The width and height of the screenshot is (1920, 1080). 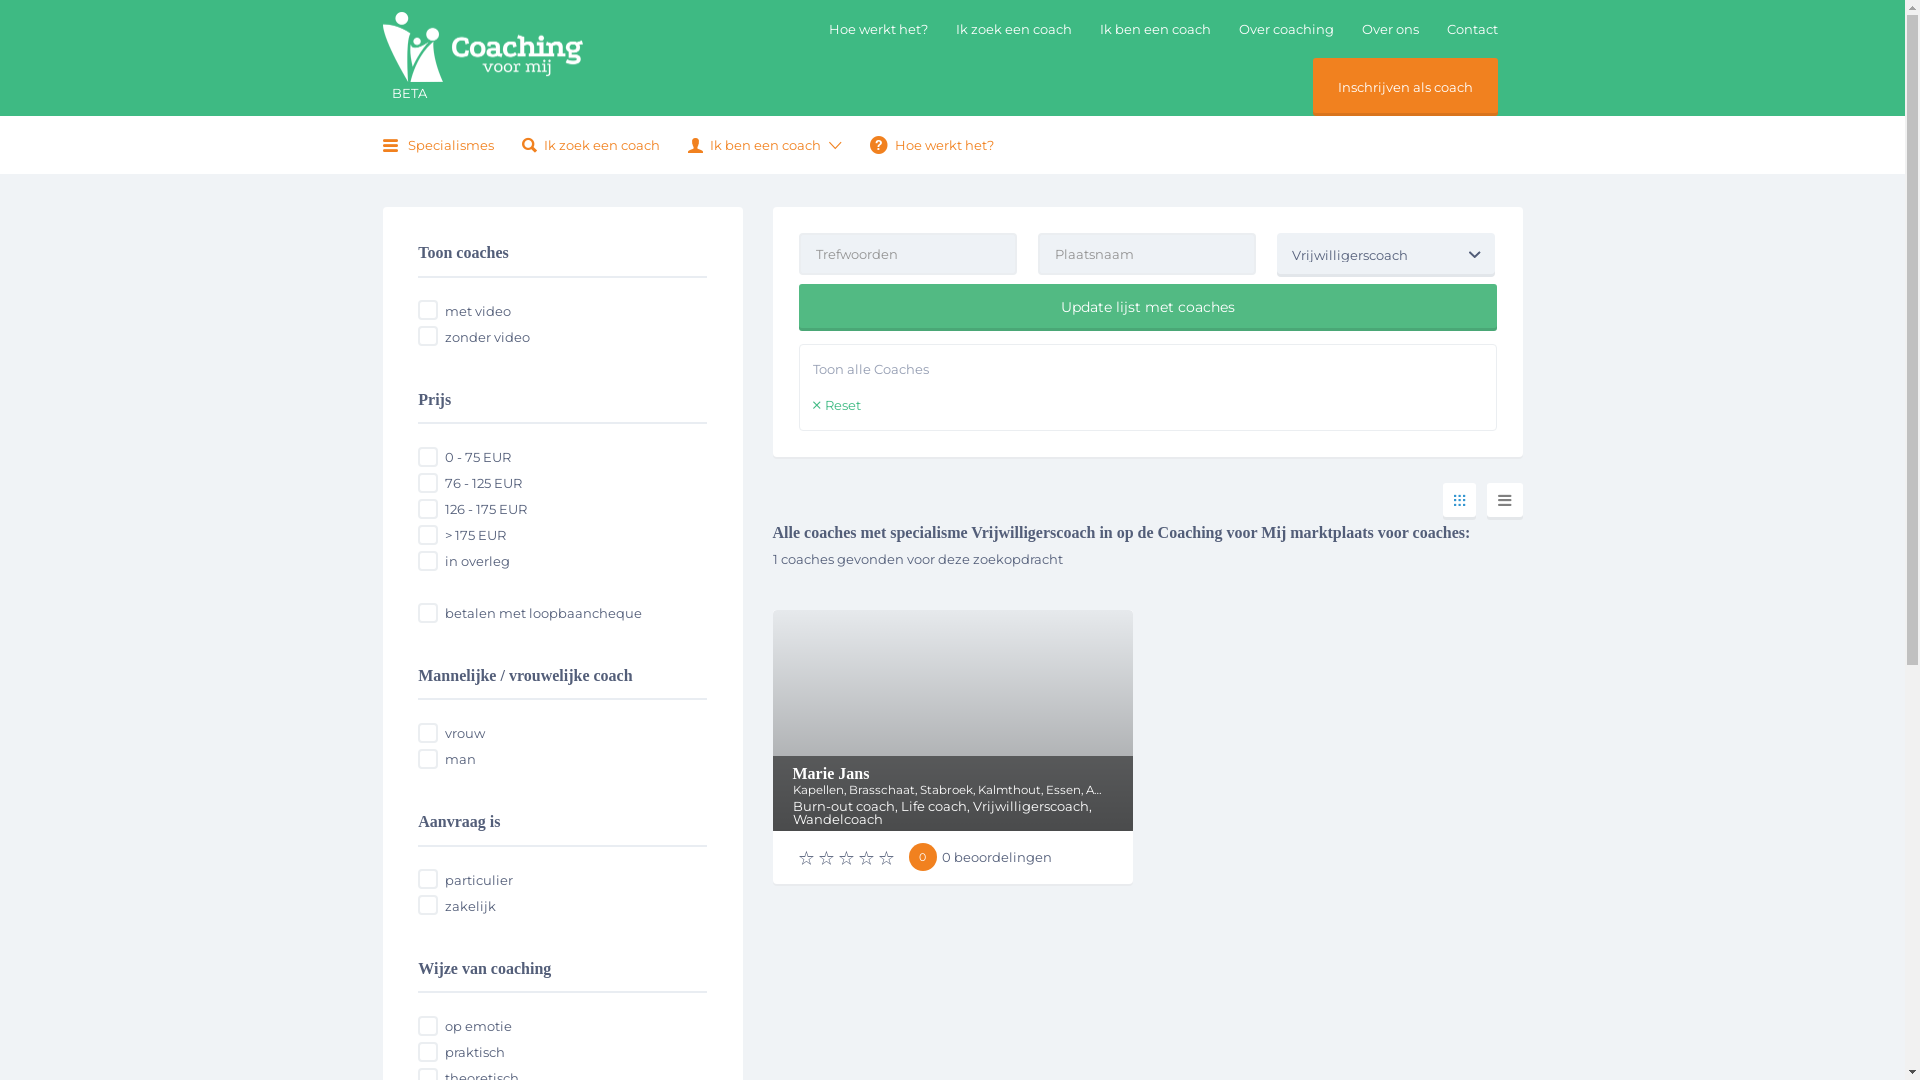 What do you see at coordinates (1156, 29) in the screenshot?
I see `Ik ben een coach` at bounding box center [1156, 29].